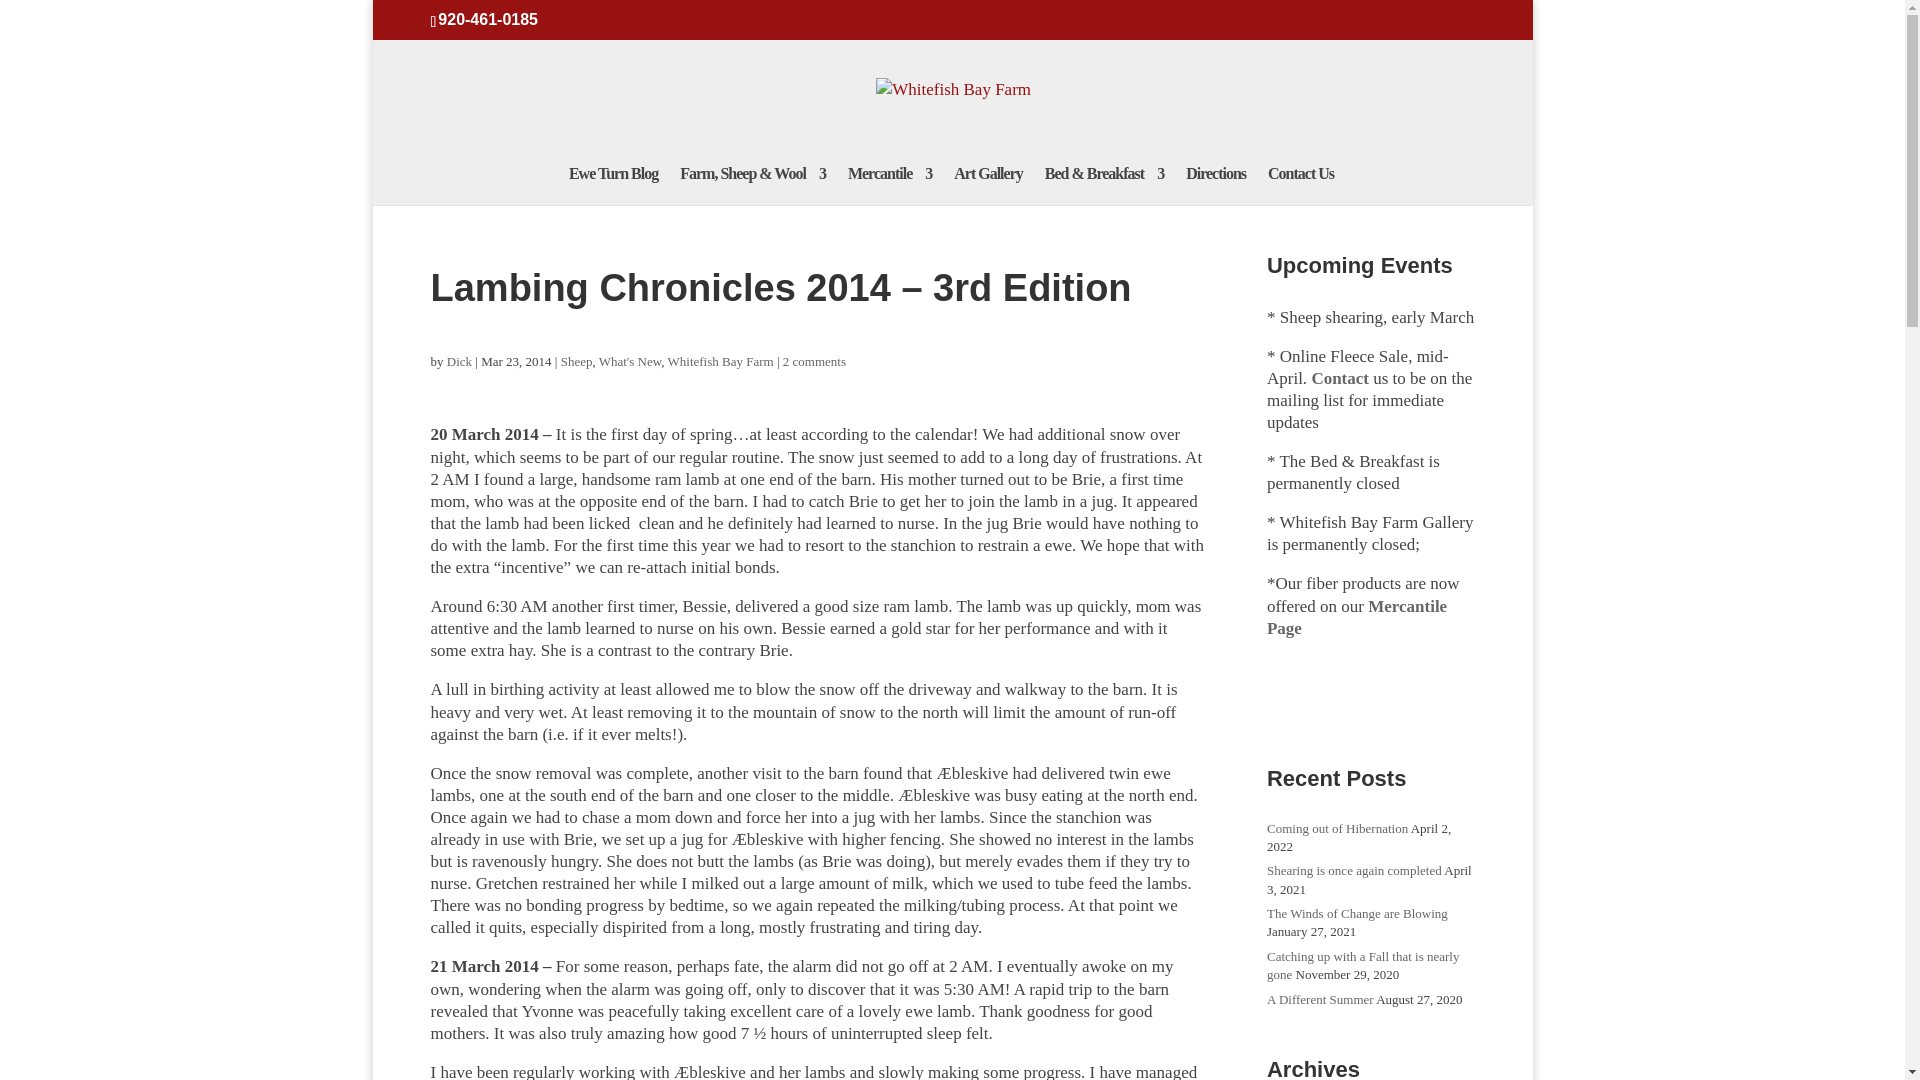 The image size is (1920, 1080). What do you see at coordinates (1354, 870) in the screenshot?
I see `Shearing is once again completed` at bounding box center [1354, 870].